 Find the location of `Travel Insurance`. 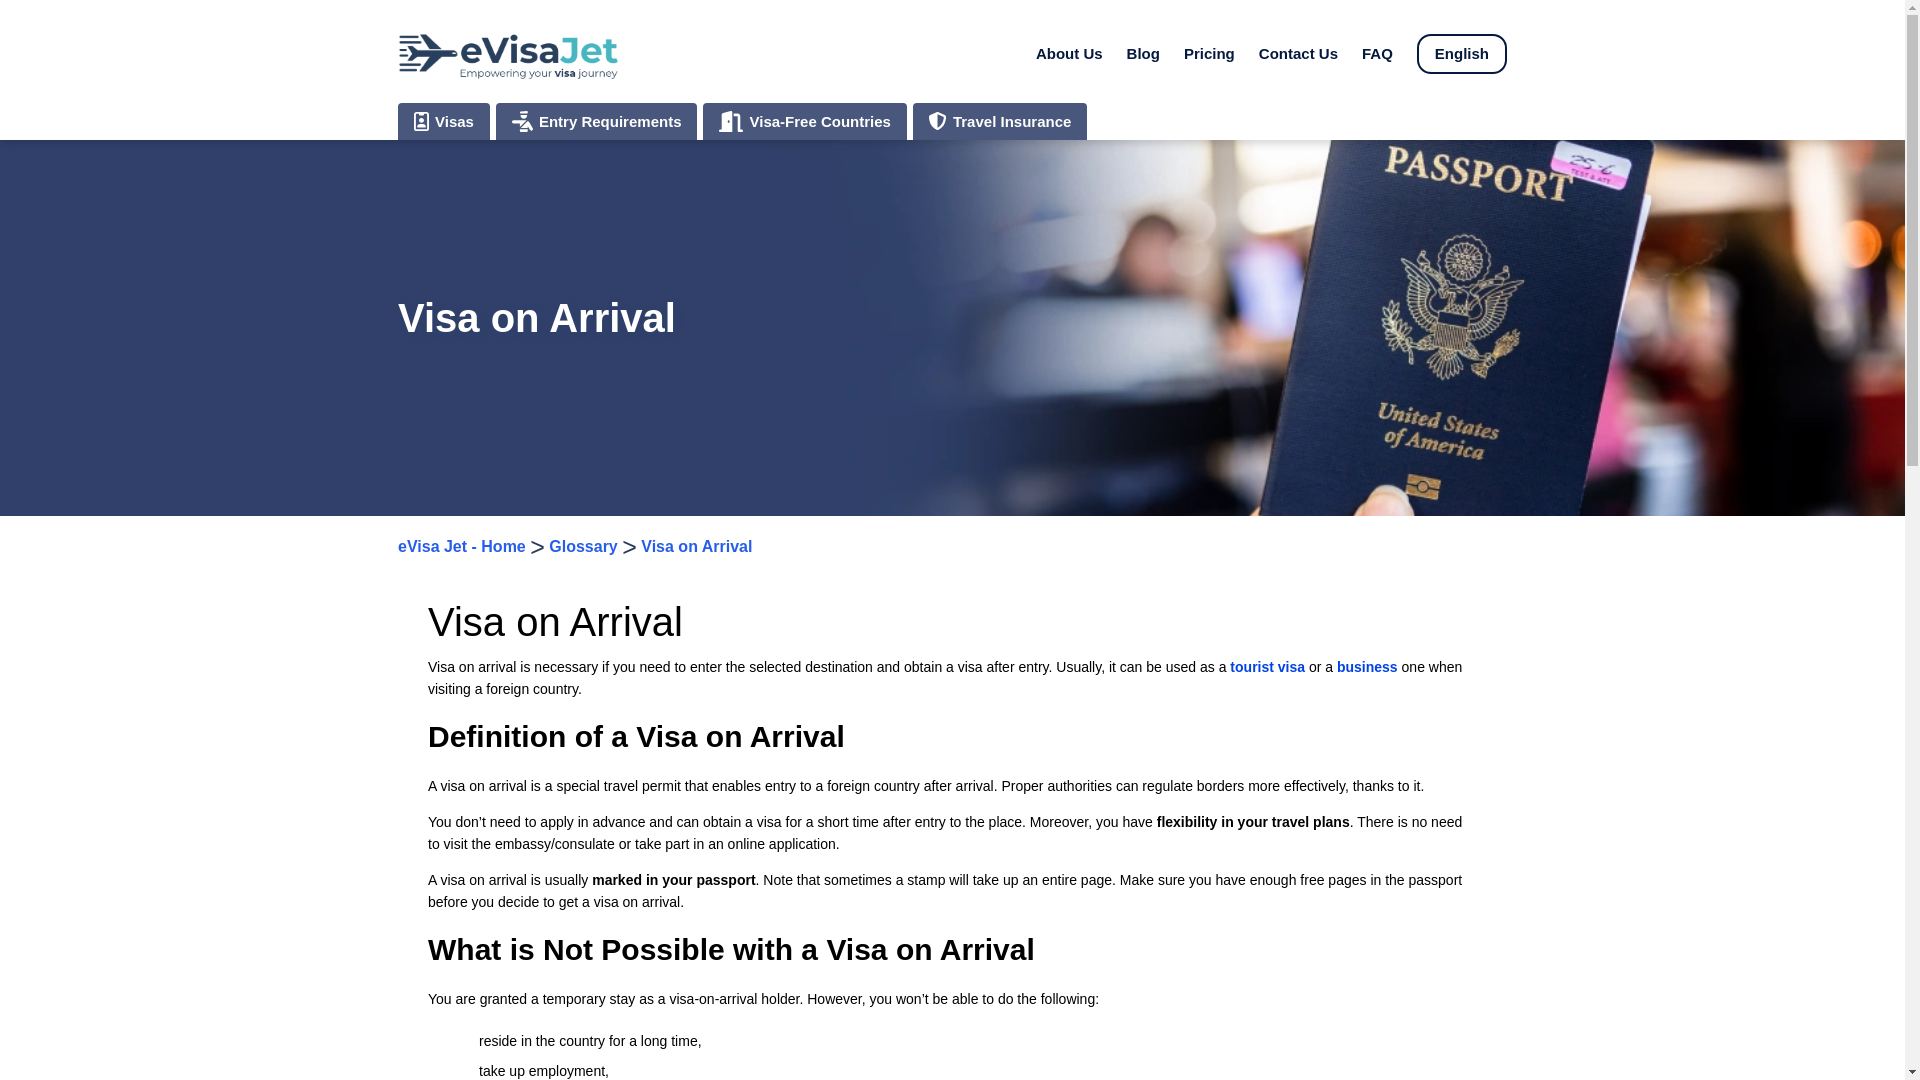

Travel Insurance is located at coordinates (1000, 121).